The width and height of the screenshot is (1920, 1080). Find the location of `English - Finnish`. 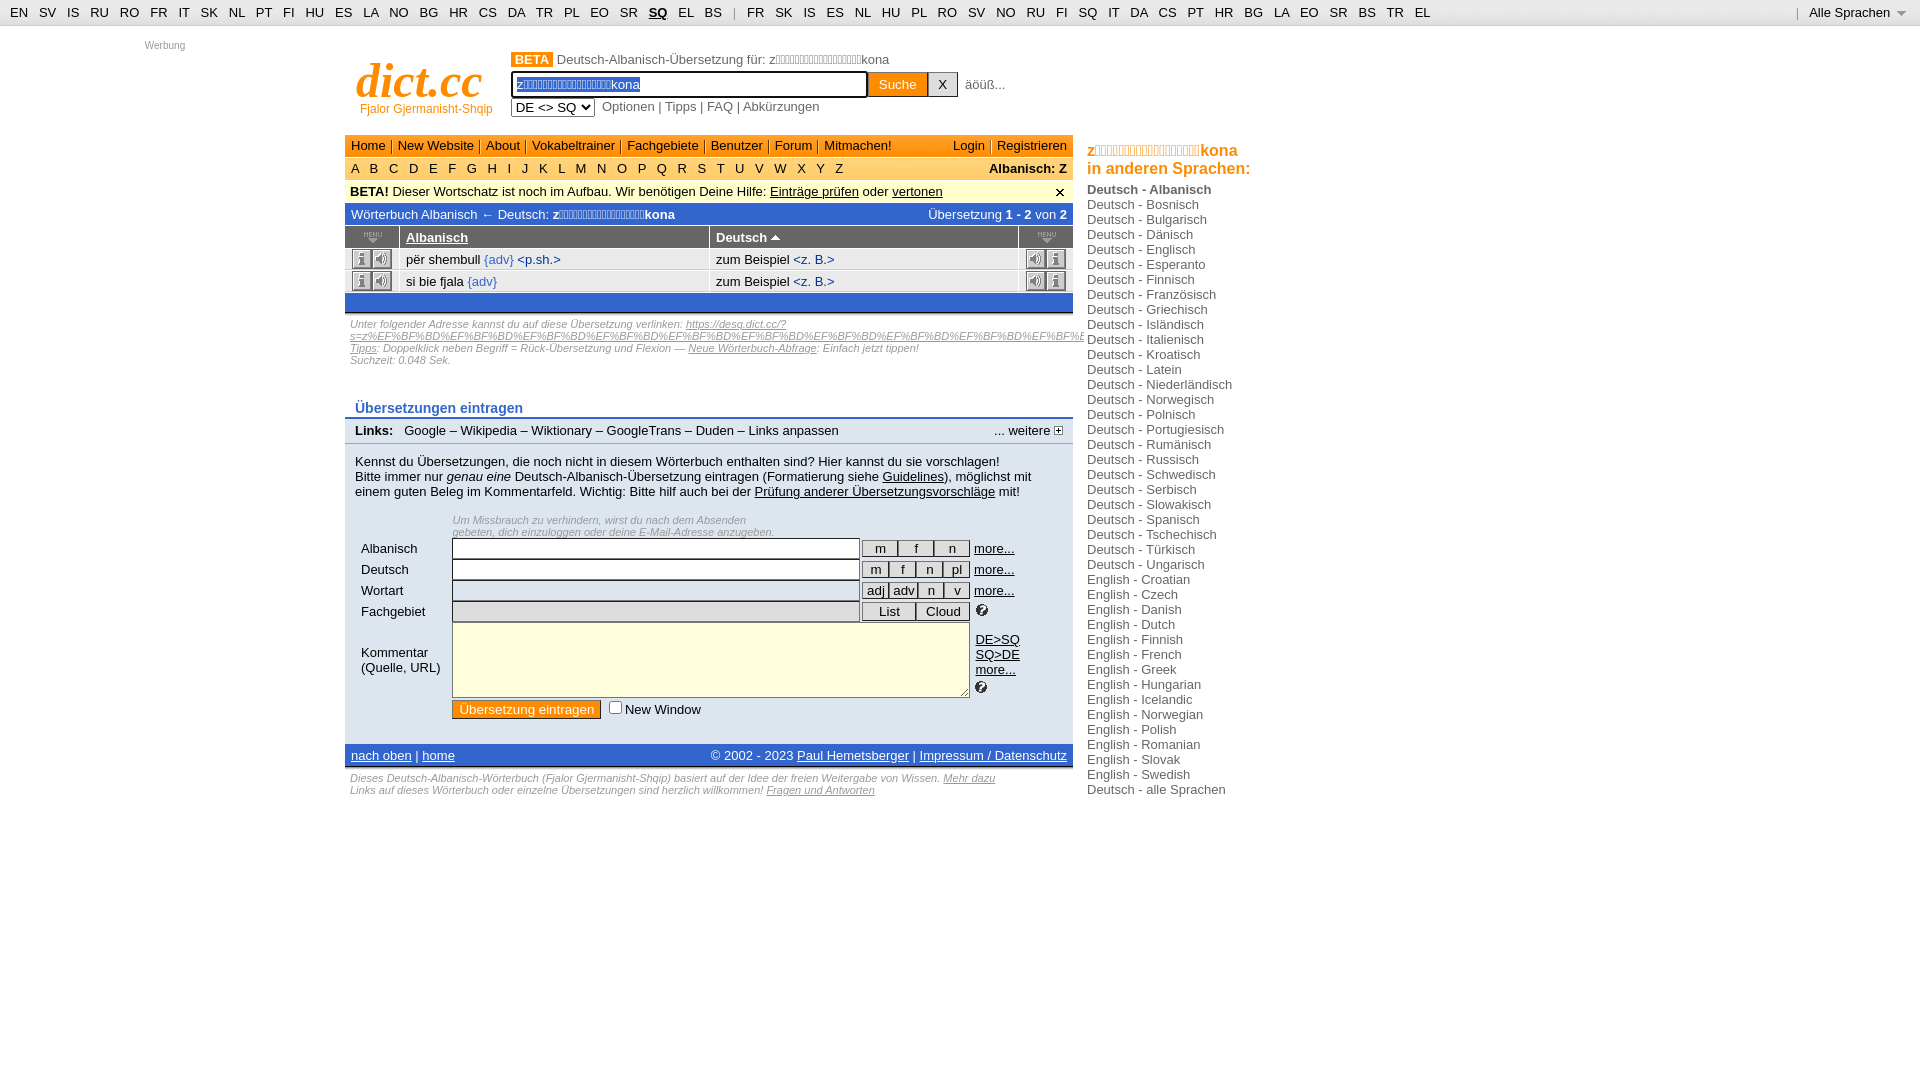

English - Finnish is located at coordinates (1135, 640).